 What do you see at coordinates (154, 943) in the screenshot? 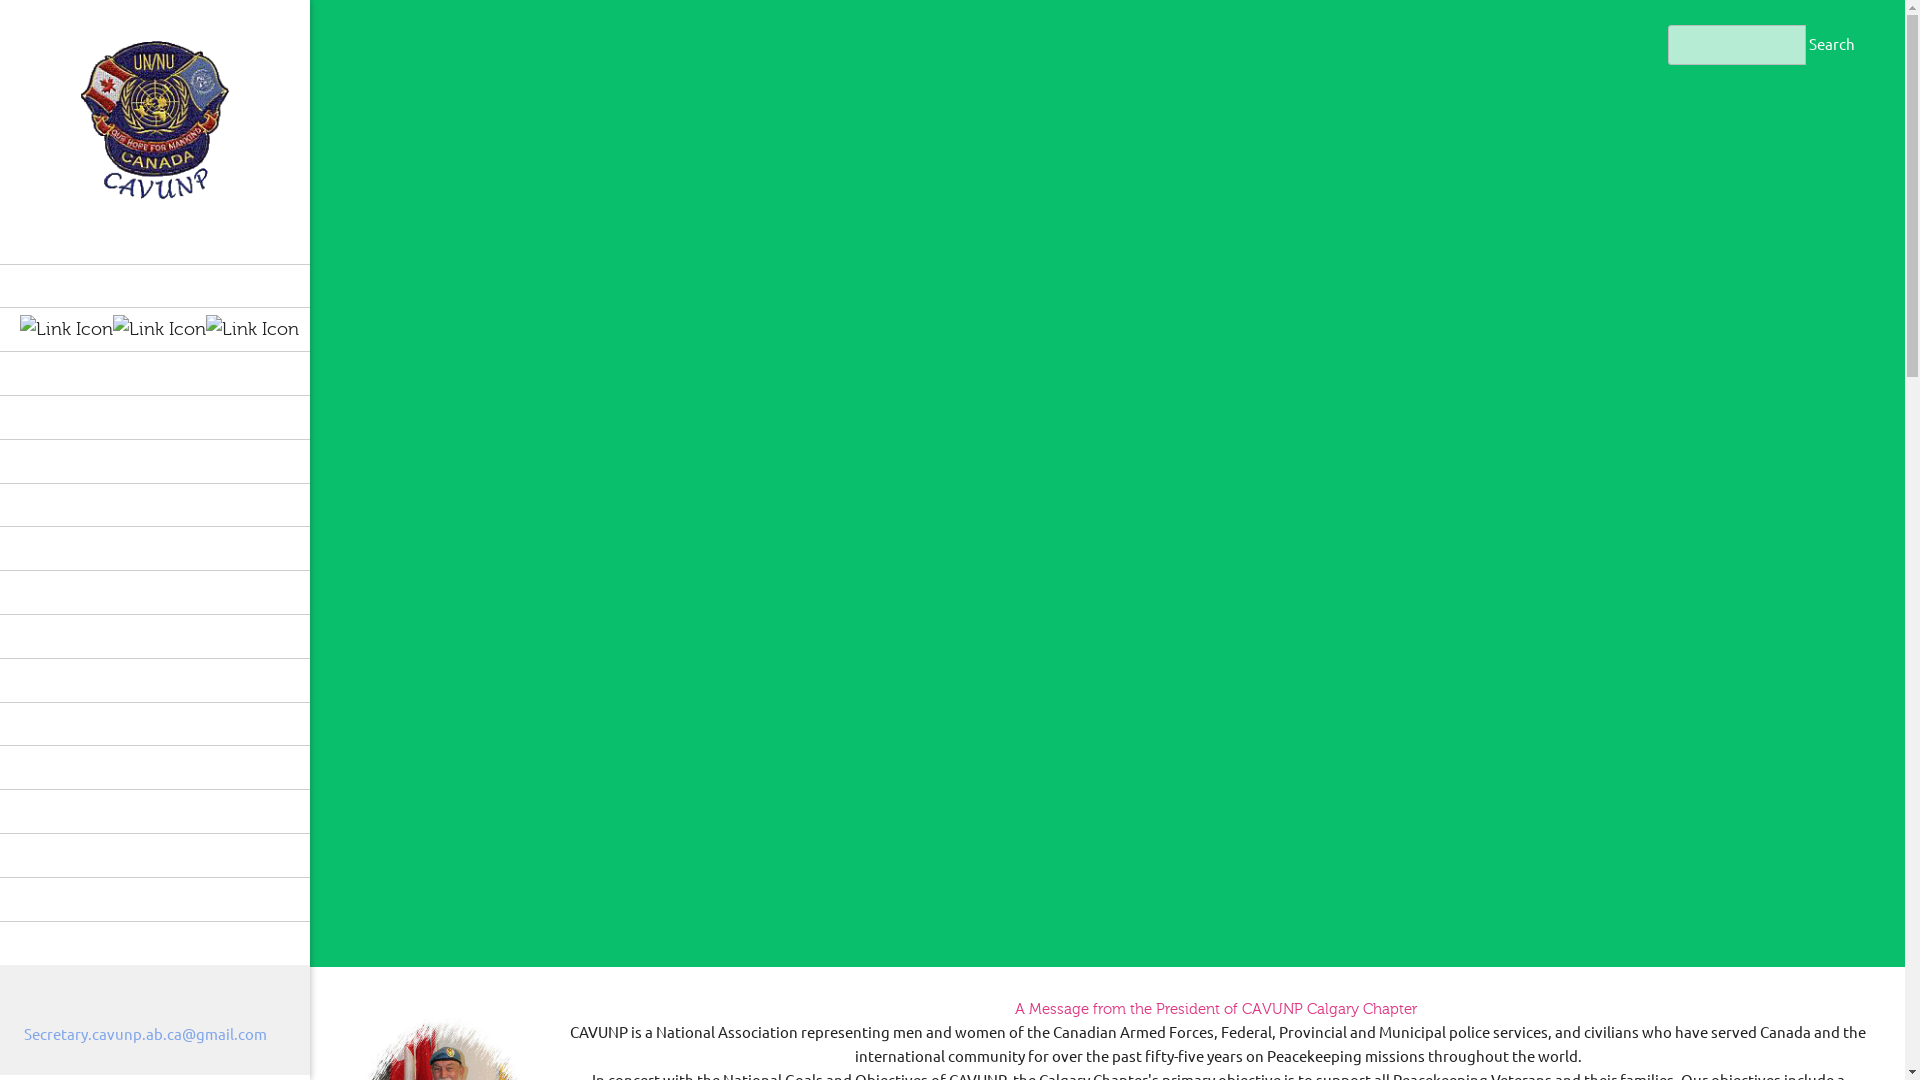
I see `Executives` at bounding box center [154, 943].